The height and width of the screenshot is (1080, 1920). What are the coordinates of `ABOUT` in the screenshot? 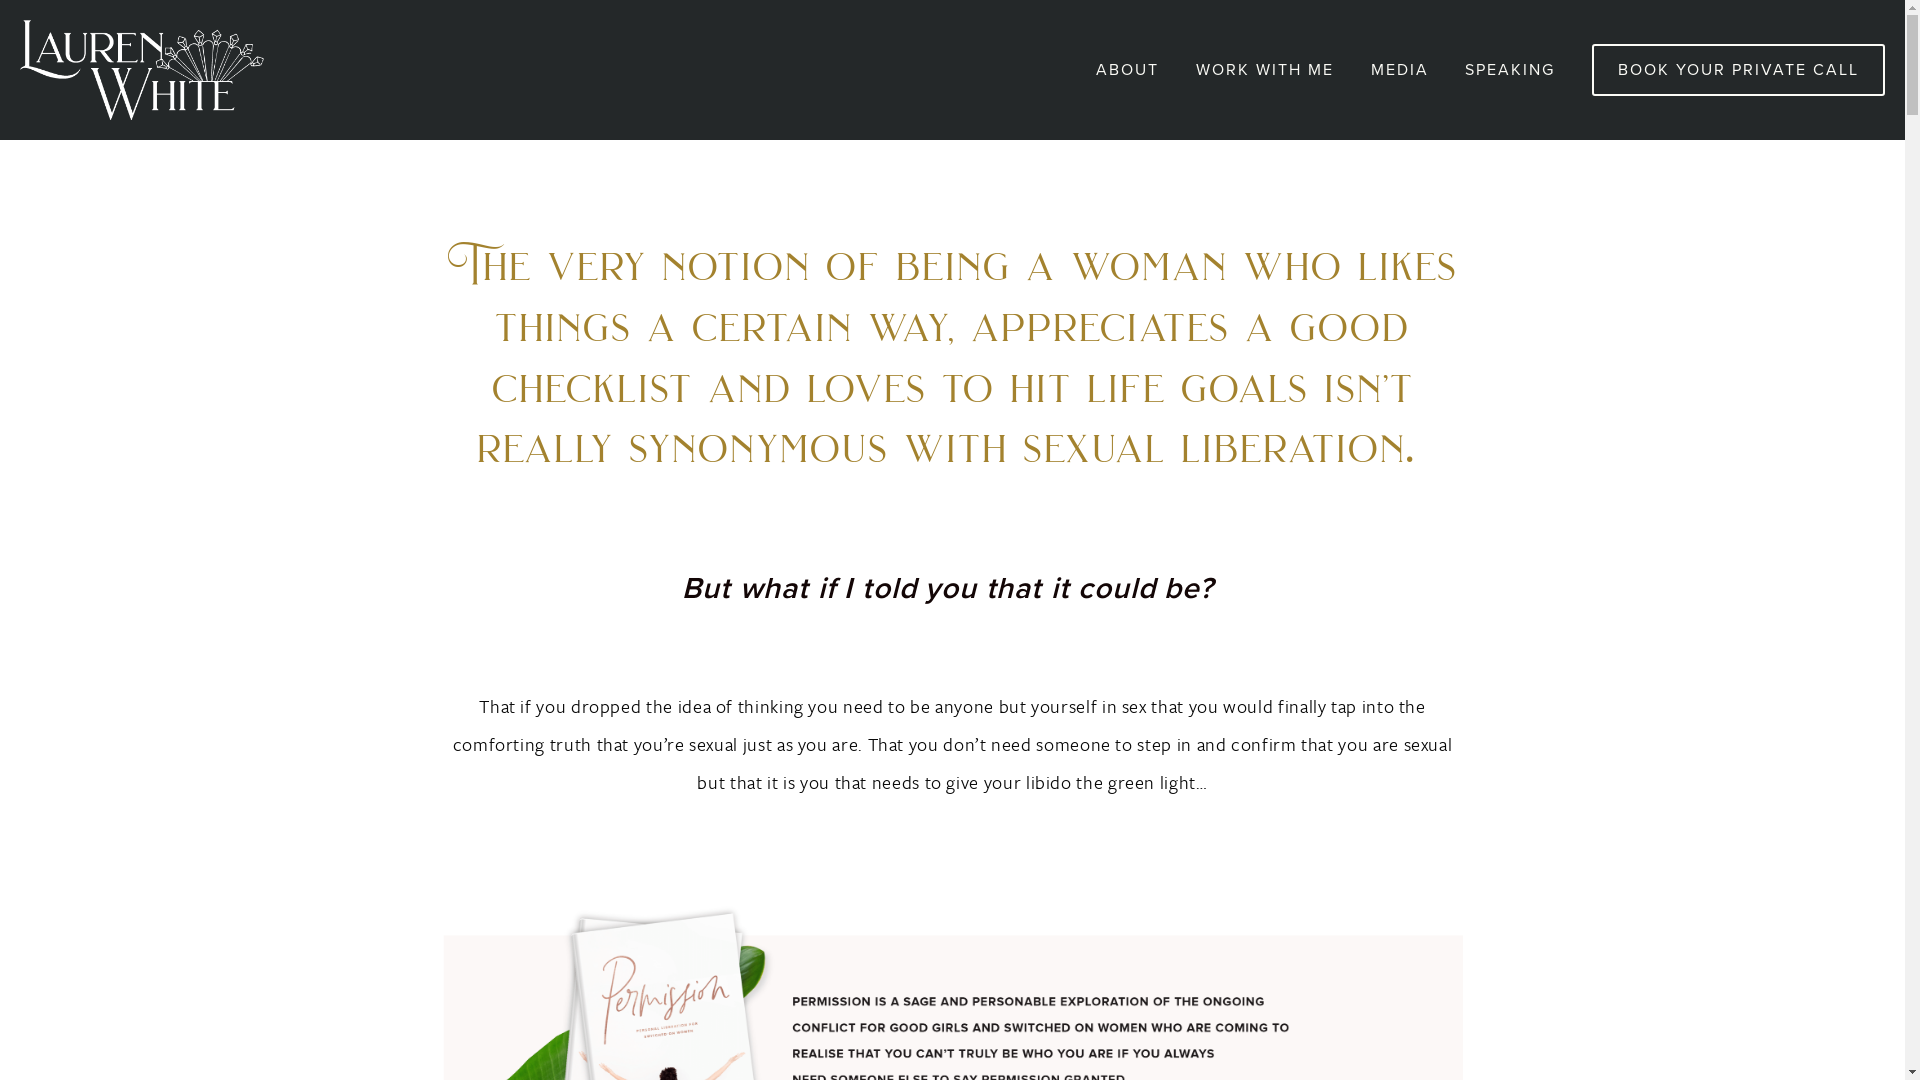 It's located at (1128, 70).